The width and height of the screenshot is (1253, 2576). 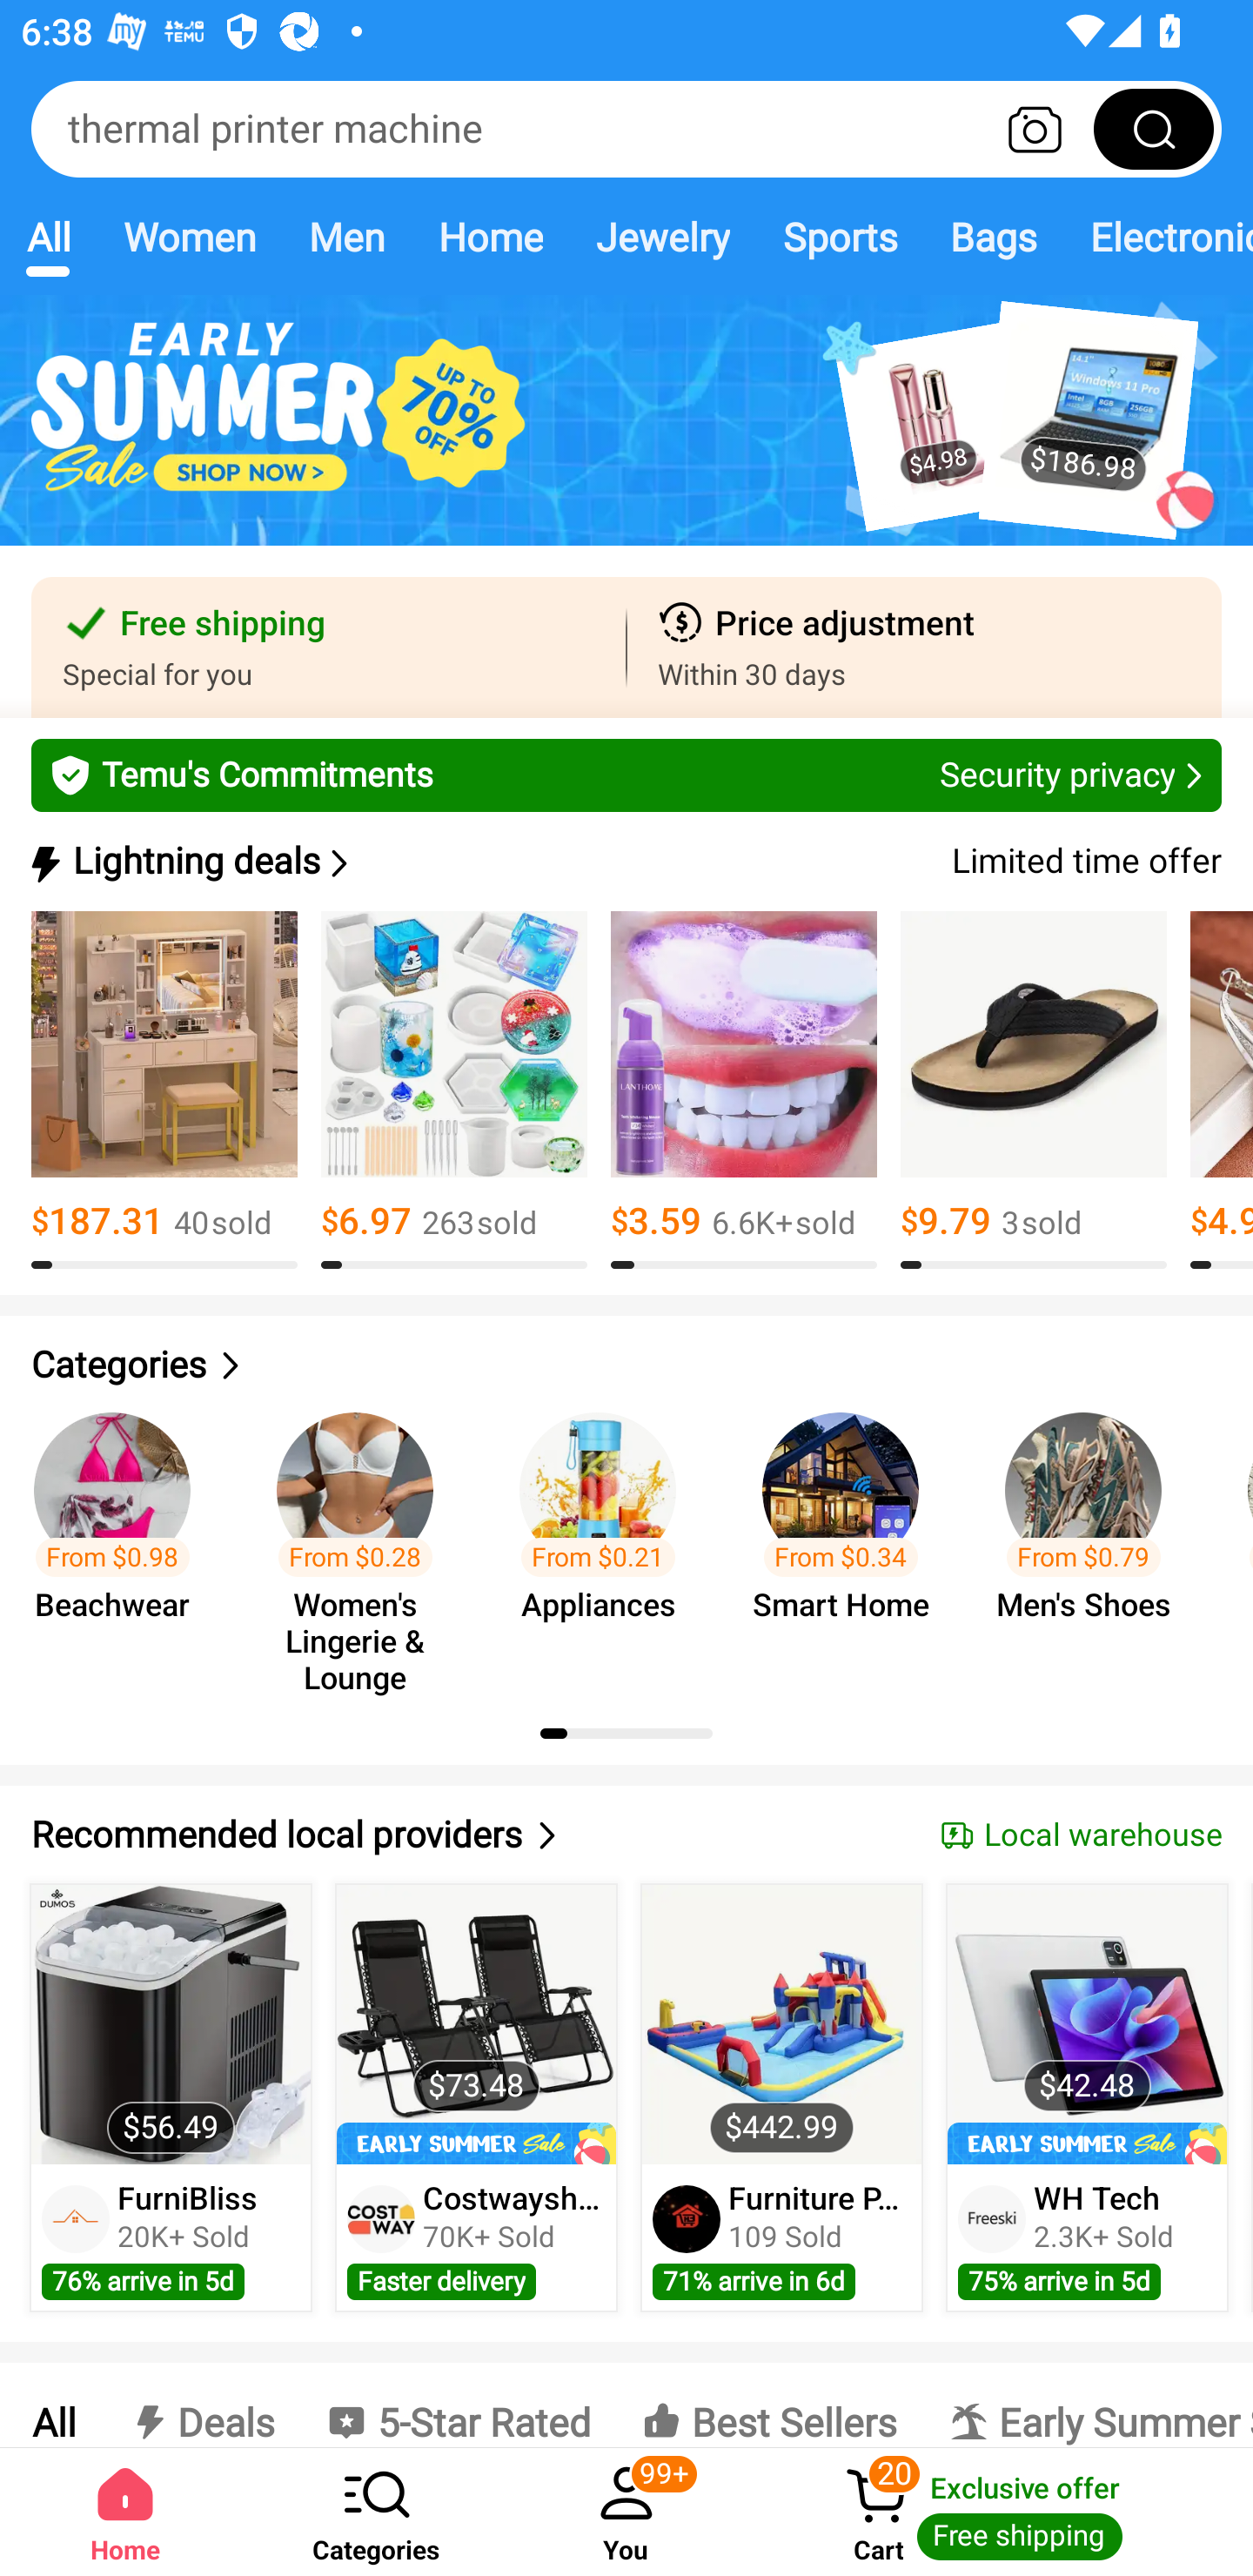 I want to click on Bags, so click(x=994, y=237).